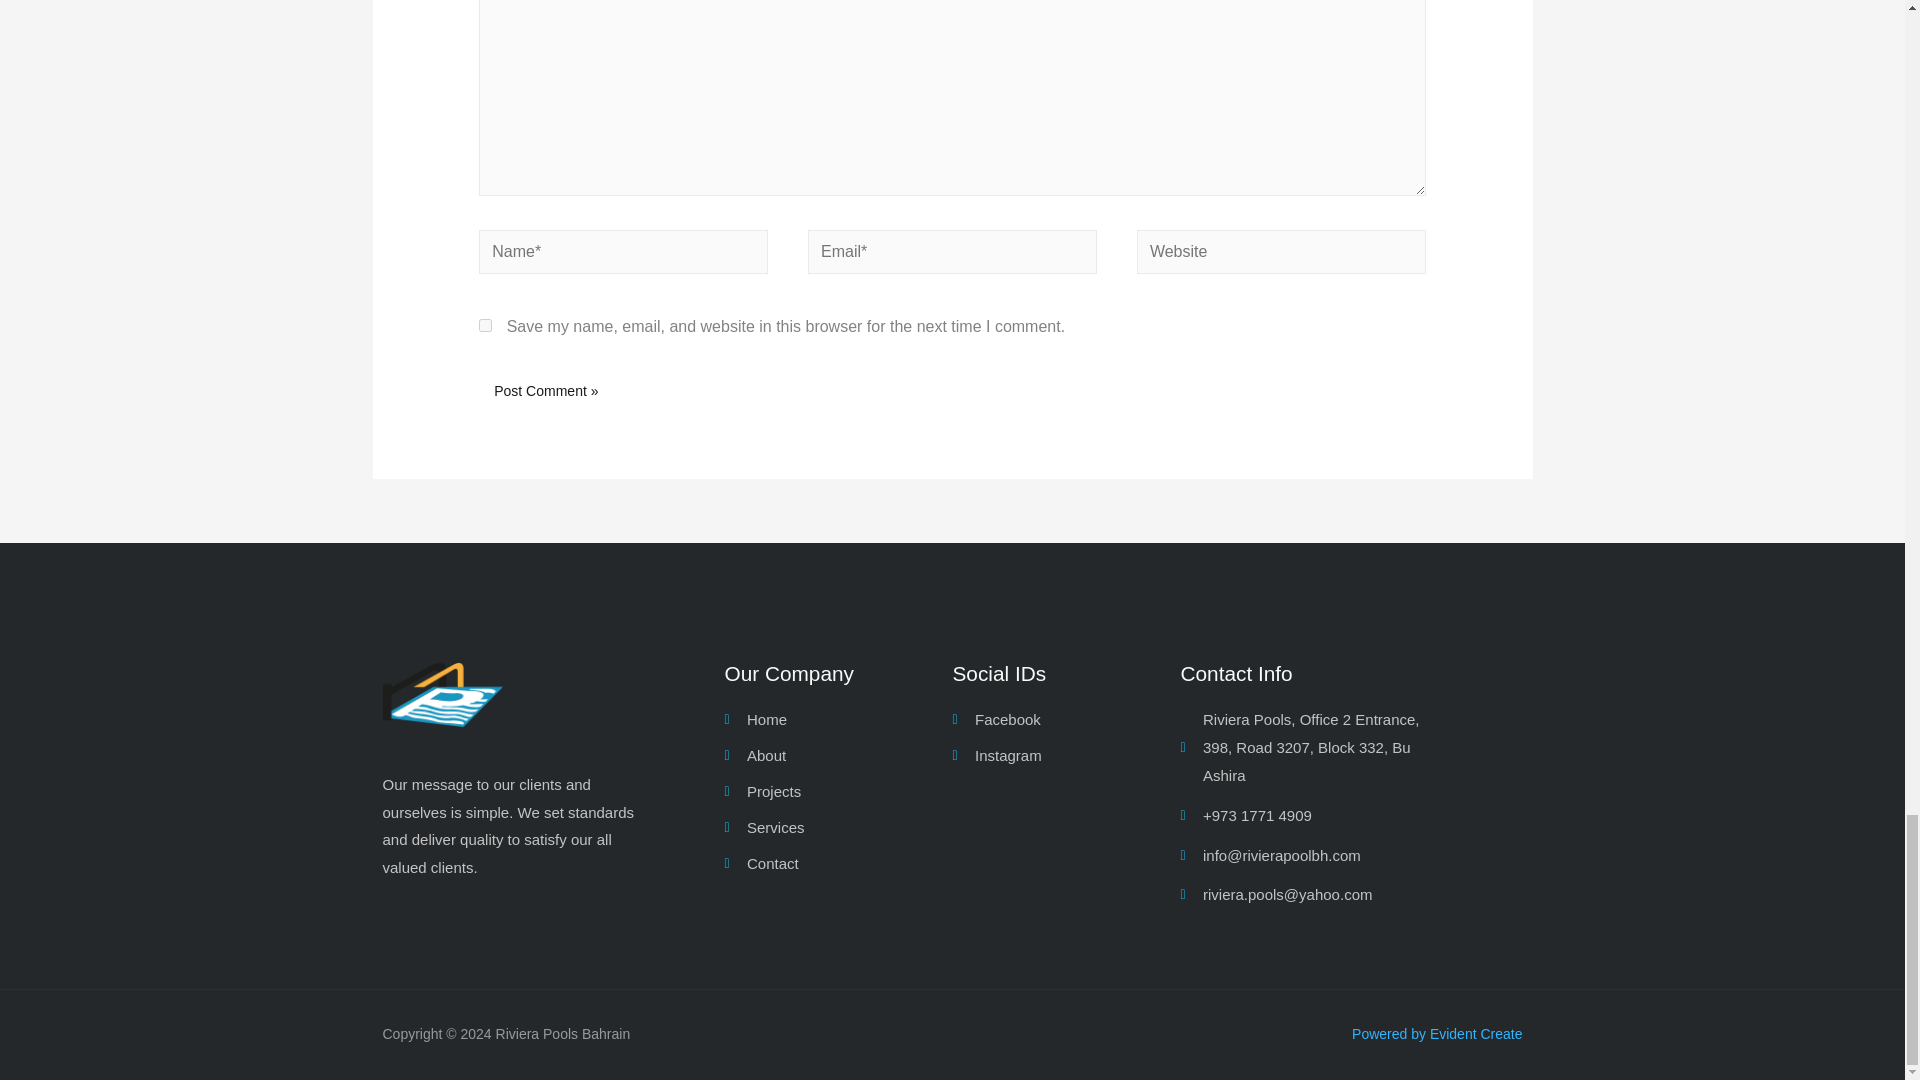 The height and width of the screenshot is (1080, 1920). What do you see at coordinates (1066, 720) in the screenshot?
I see `Facebook` at bounding box center [1066, 720].